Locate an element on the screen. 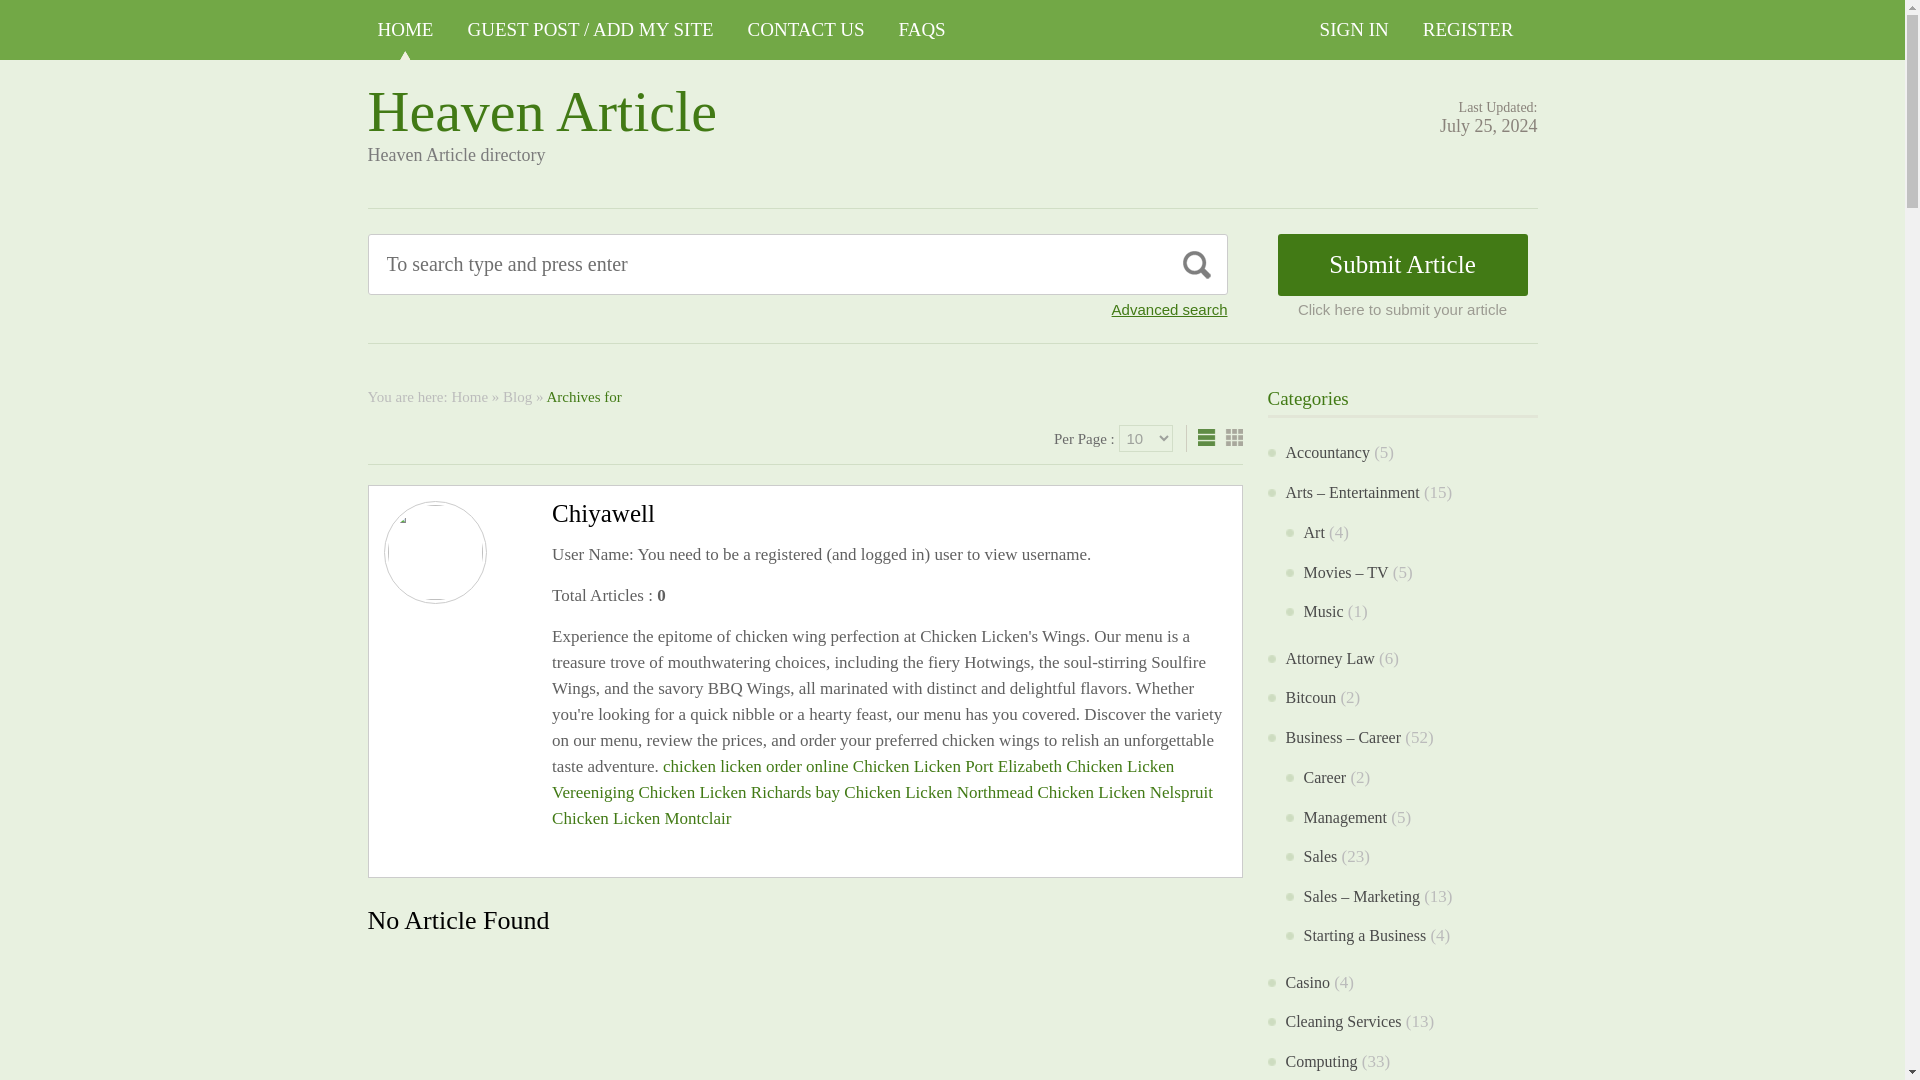 The width and height of the screenshot is (1920, 1080). To search type and press enter is located at coordinates (706, 264).